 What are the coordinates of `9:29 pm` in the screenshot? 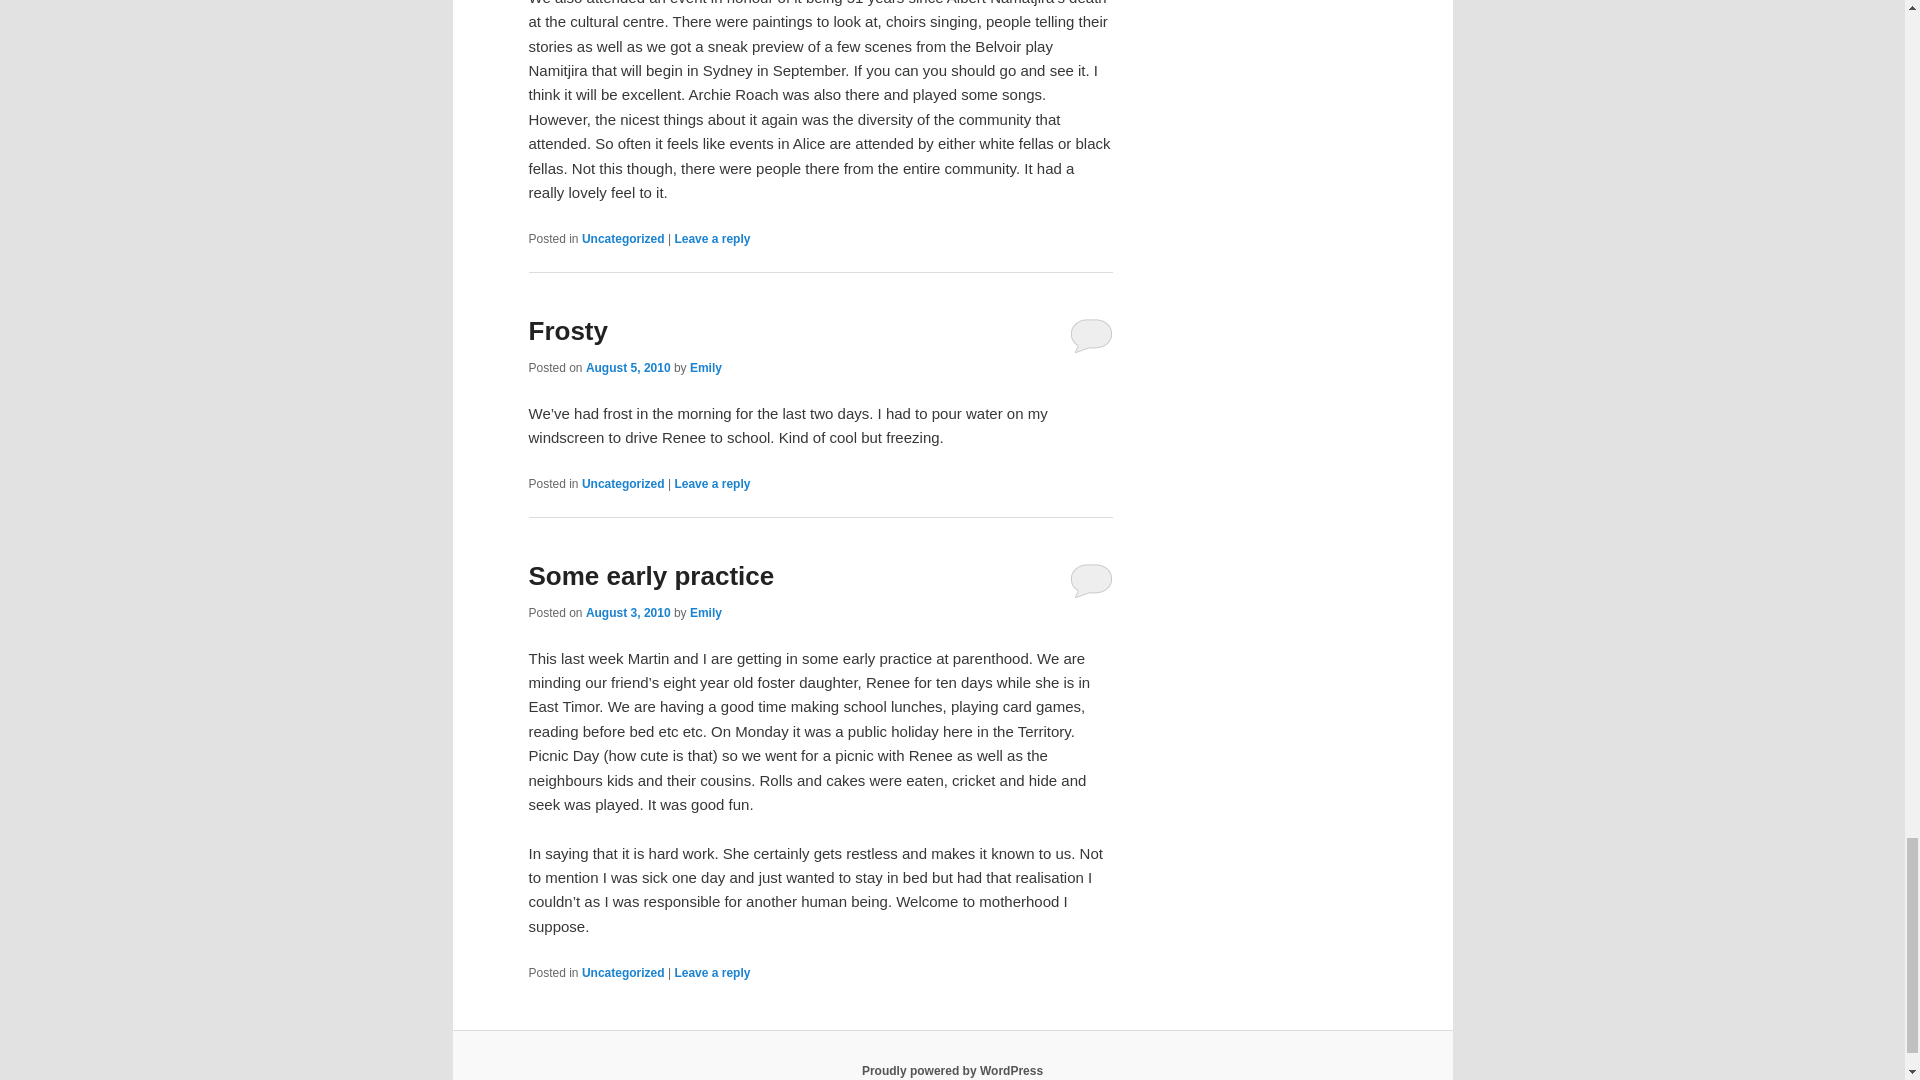 It's located at (628, 612).